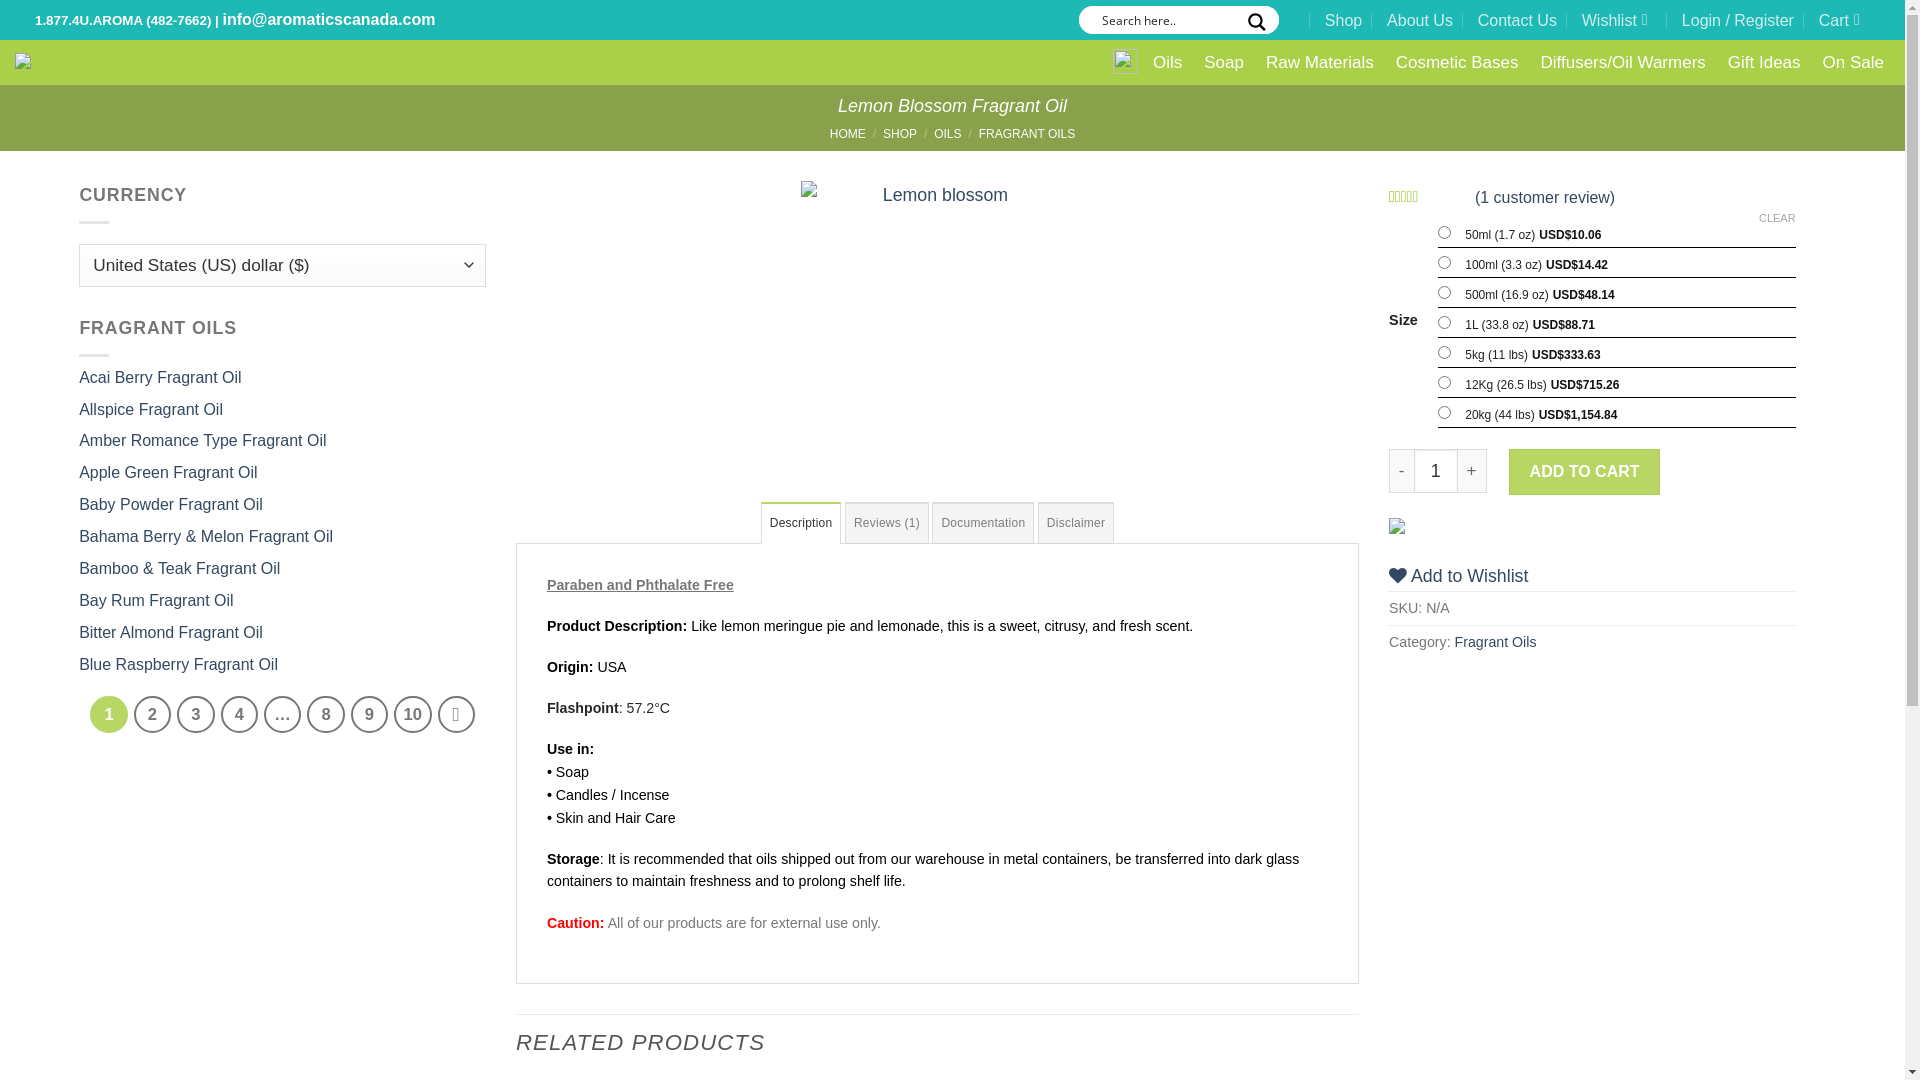 The height and width of the screenshot is (1080, 1920). I want to click on Bay Rum Fragrant Oil, so click(156, 602).